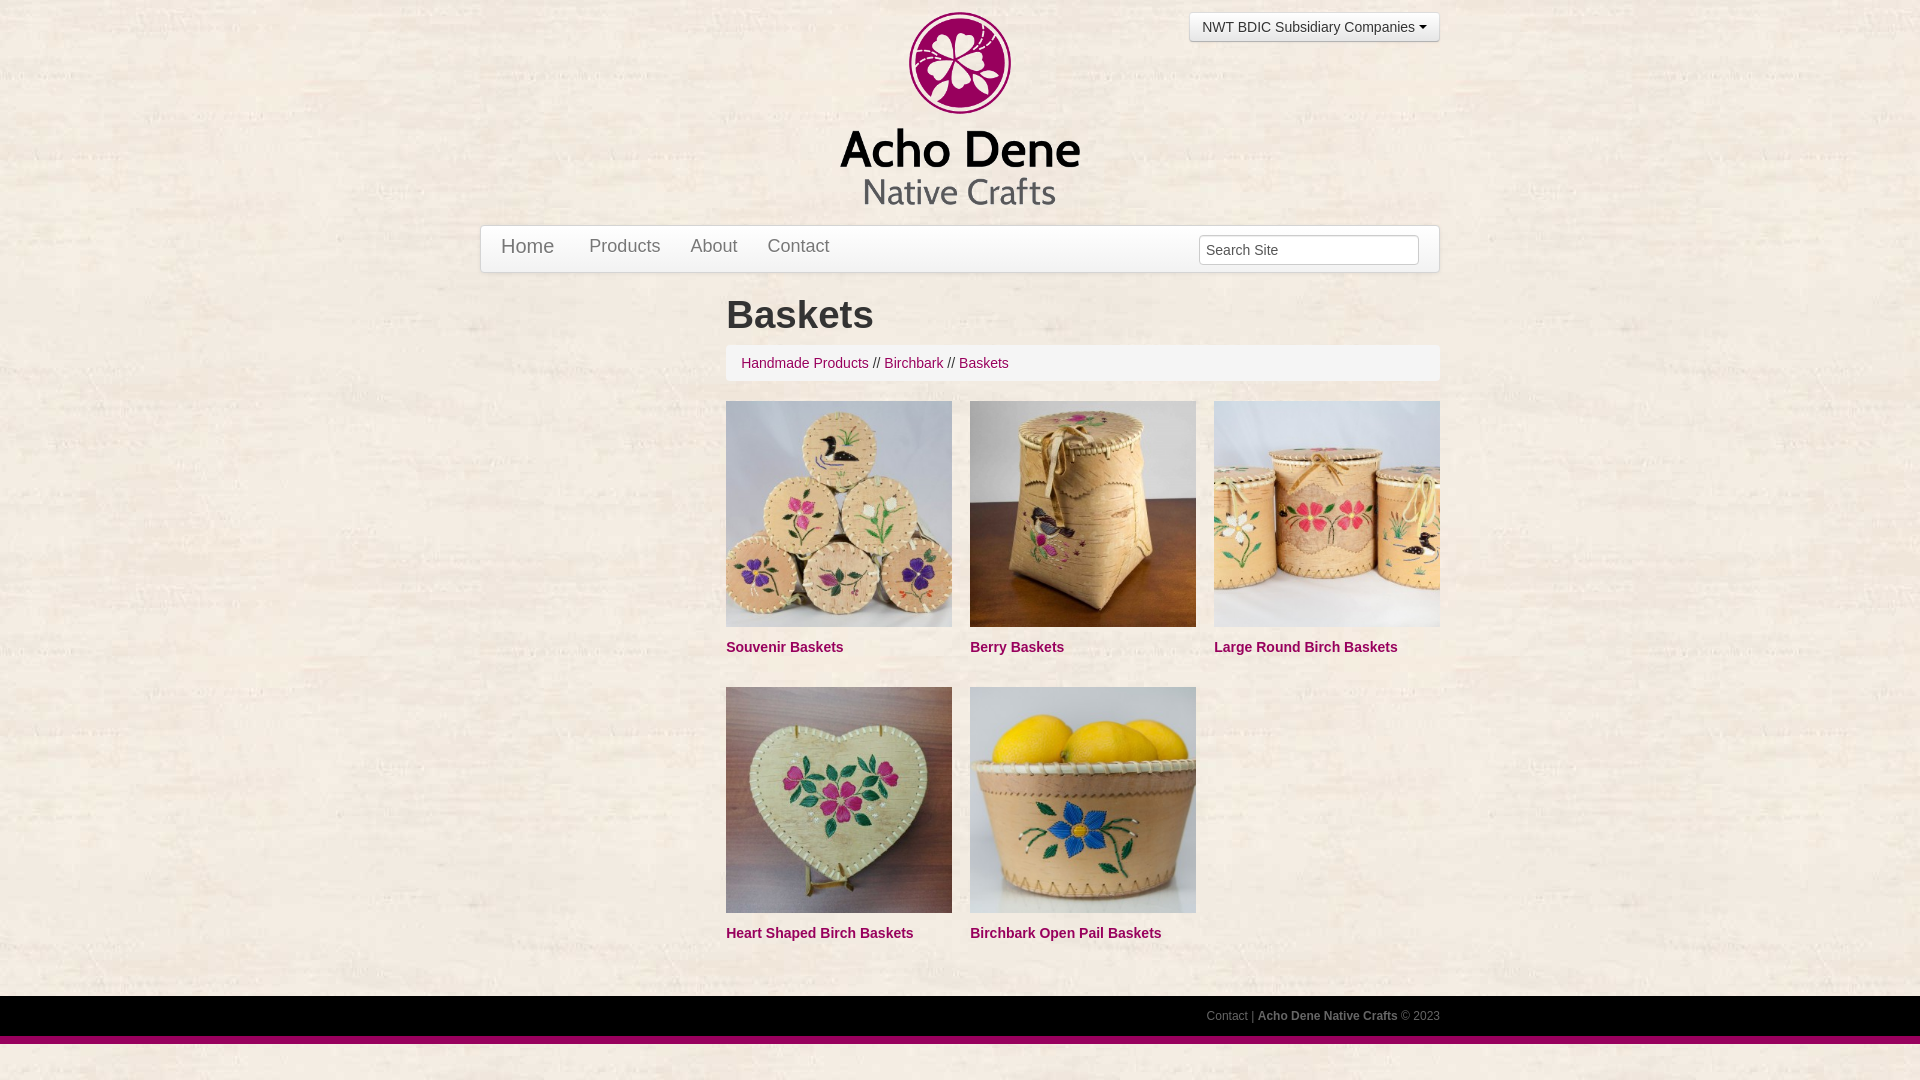 The width and height of the screenshot is (1920, 1080). Describe the element at coordinates (785, 647) in the screenshot. I see `Souvenir Baskets` at that location.